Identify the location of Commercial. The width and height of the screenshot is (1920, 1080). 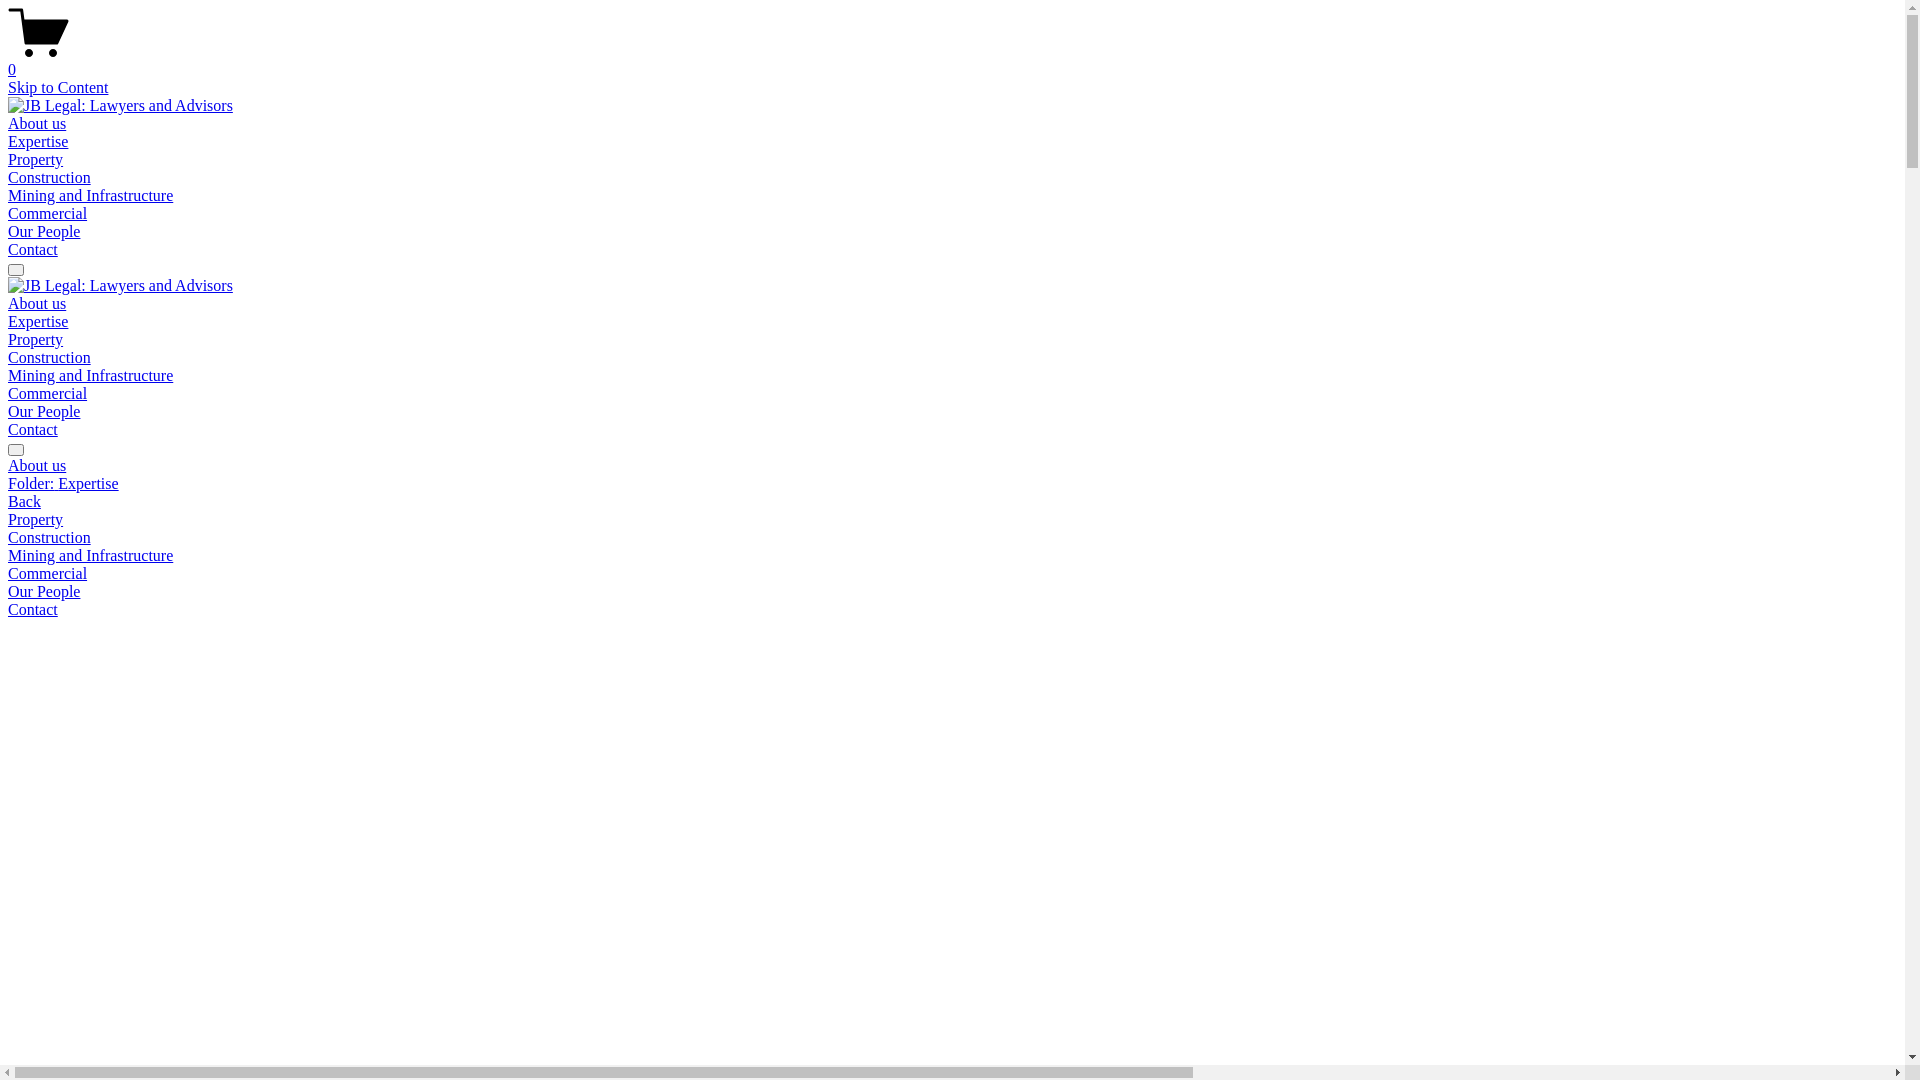
(48, 214).